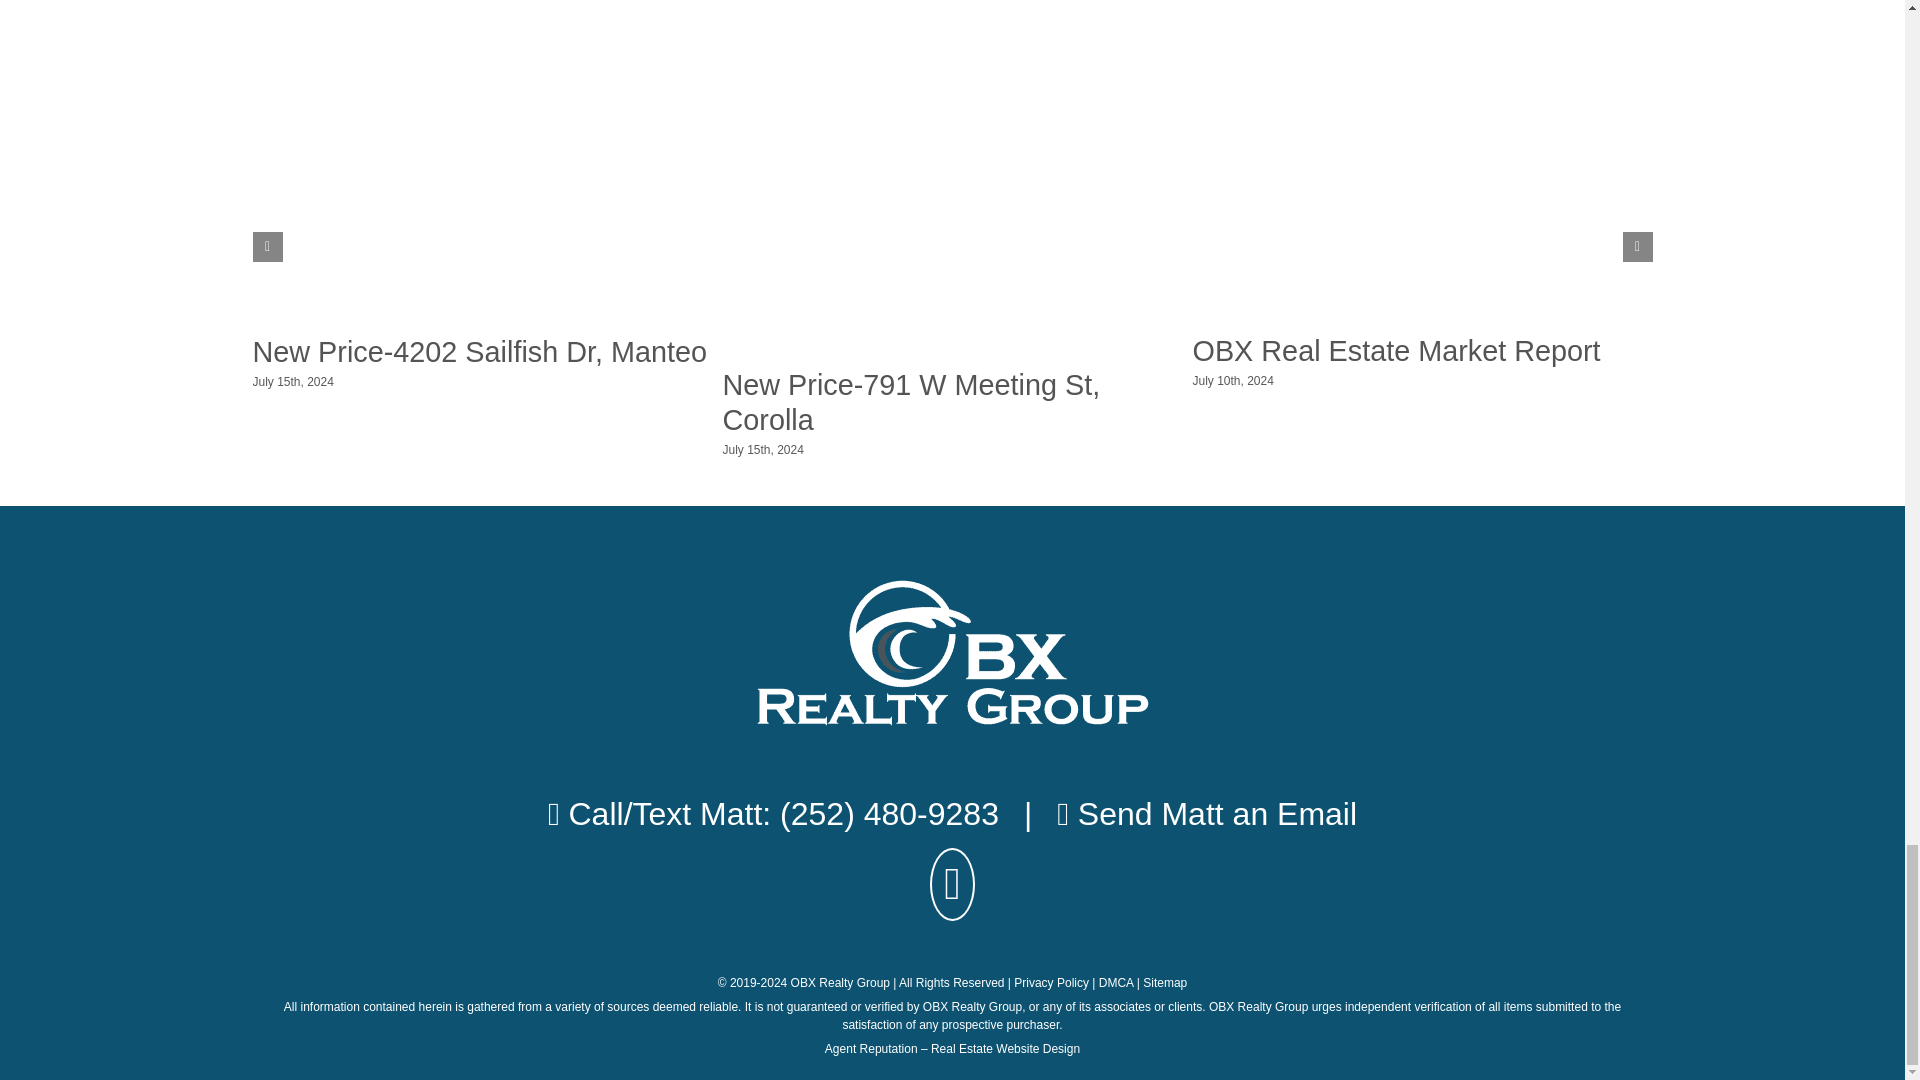 The height and width of the screenshot is (1080, 1920). What do you see at coordinates (910, 402) in the screenshot?
I see `New Price-791 W Meeting St, Corolla` at bounding box center [910, 402].